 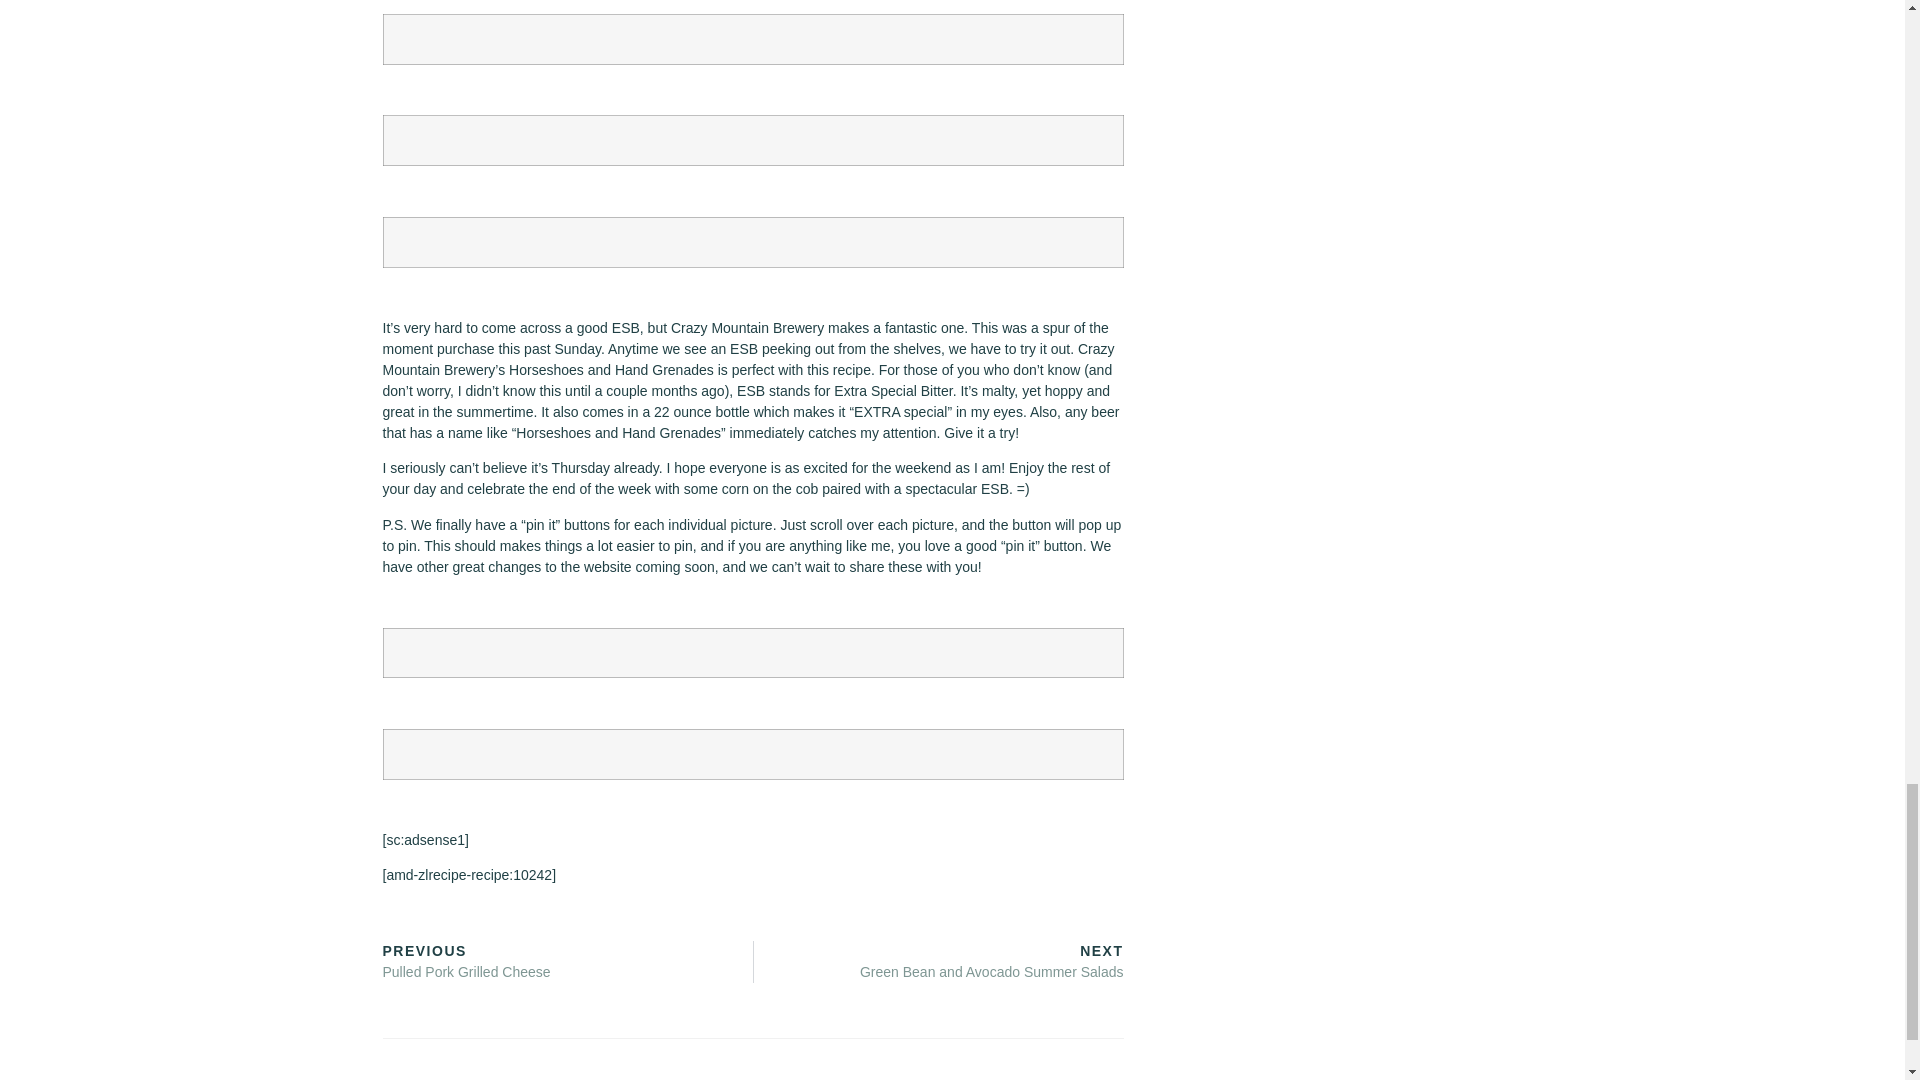 What do you see at coordinates (746, 327) in the screenshot?
I see `Crazy Mountain Brewery` at bounding box center [746, 327].